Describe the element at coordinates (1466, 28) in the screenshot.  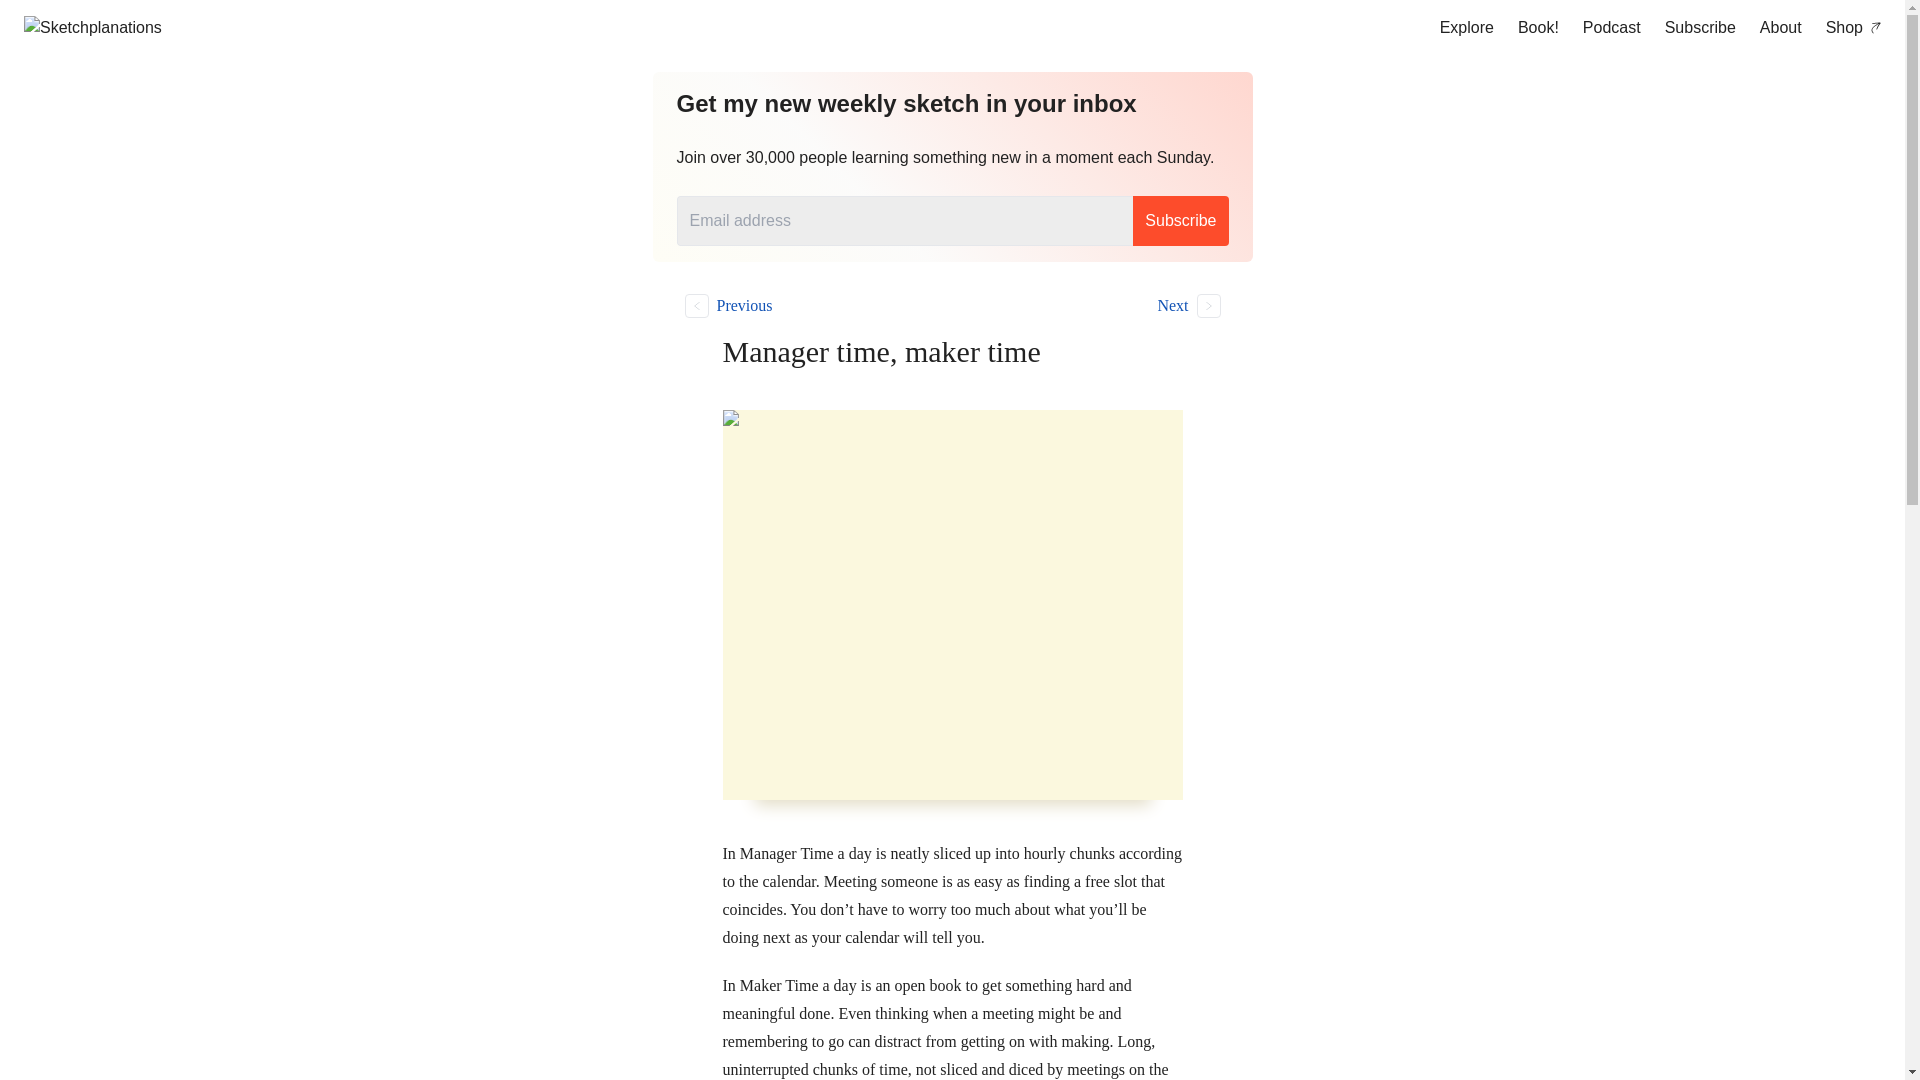
I see `Explore` at that location.